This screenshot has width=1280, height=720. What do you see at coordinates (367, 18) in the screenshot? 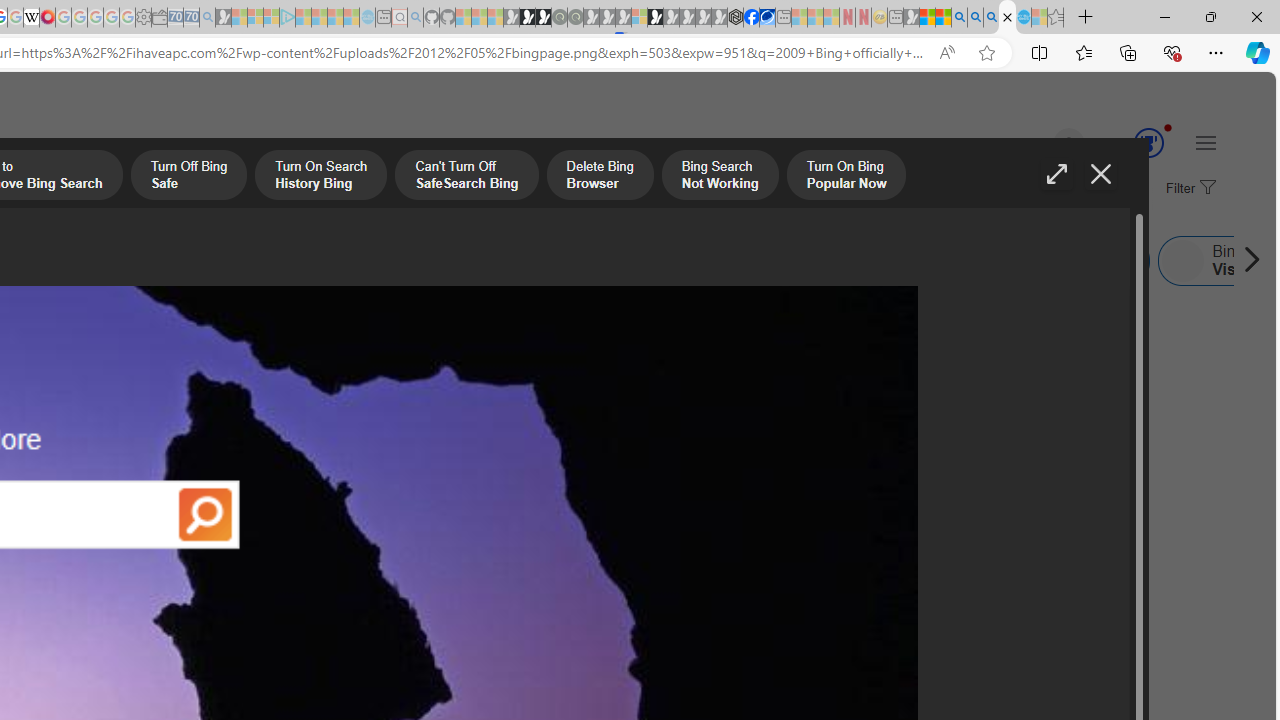
I see `Home | Sky Blue Bikes - Sky Blue Bikes - Sleeping` at bounding box center [367, 18].